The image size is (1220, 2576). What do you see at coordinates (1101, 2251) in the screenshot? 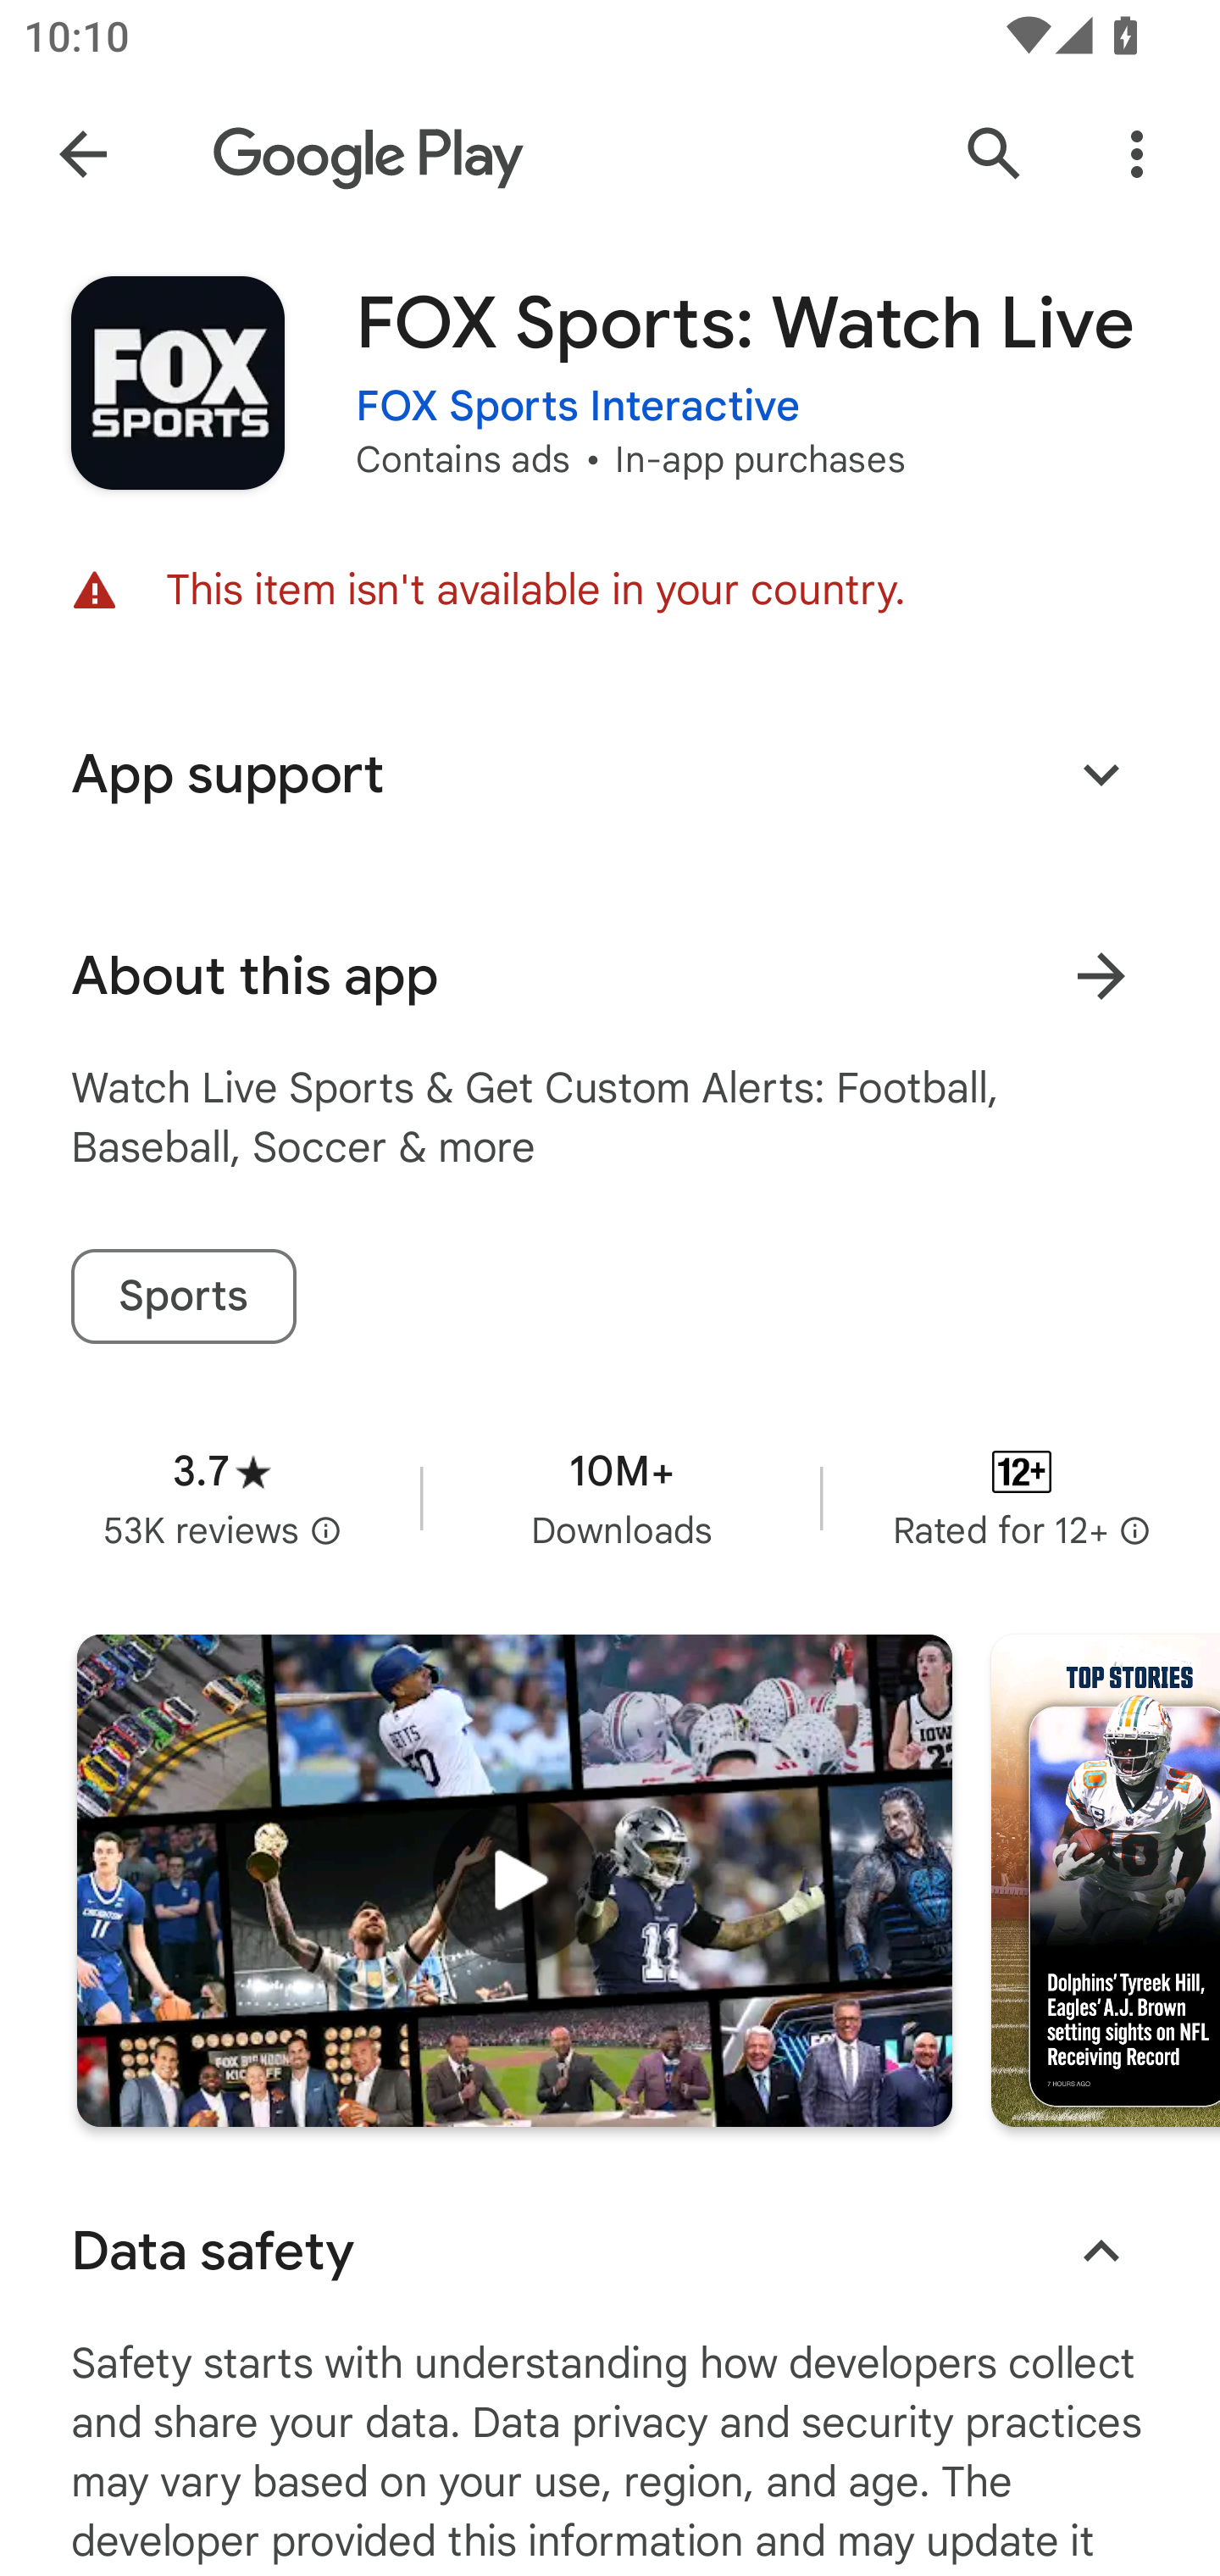
I see `Collapse` at bounding box center [1101, 2251].